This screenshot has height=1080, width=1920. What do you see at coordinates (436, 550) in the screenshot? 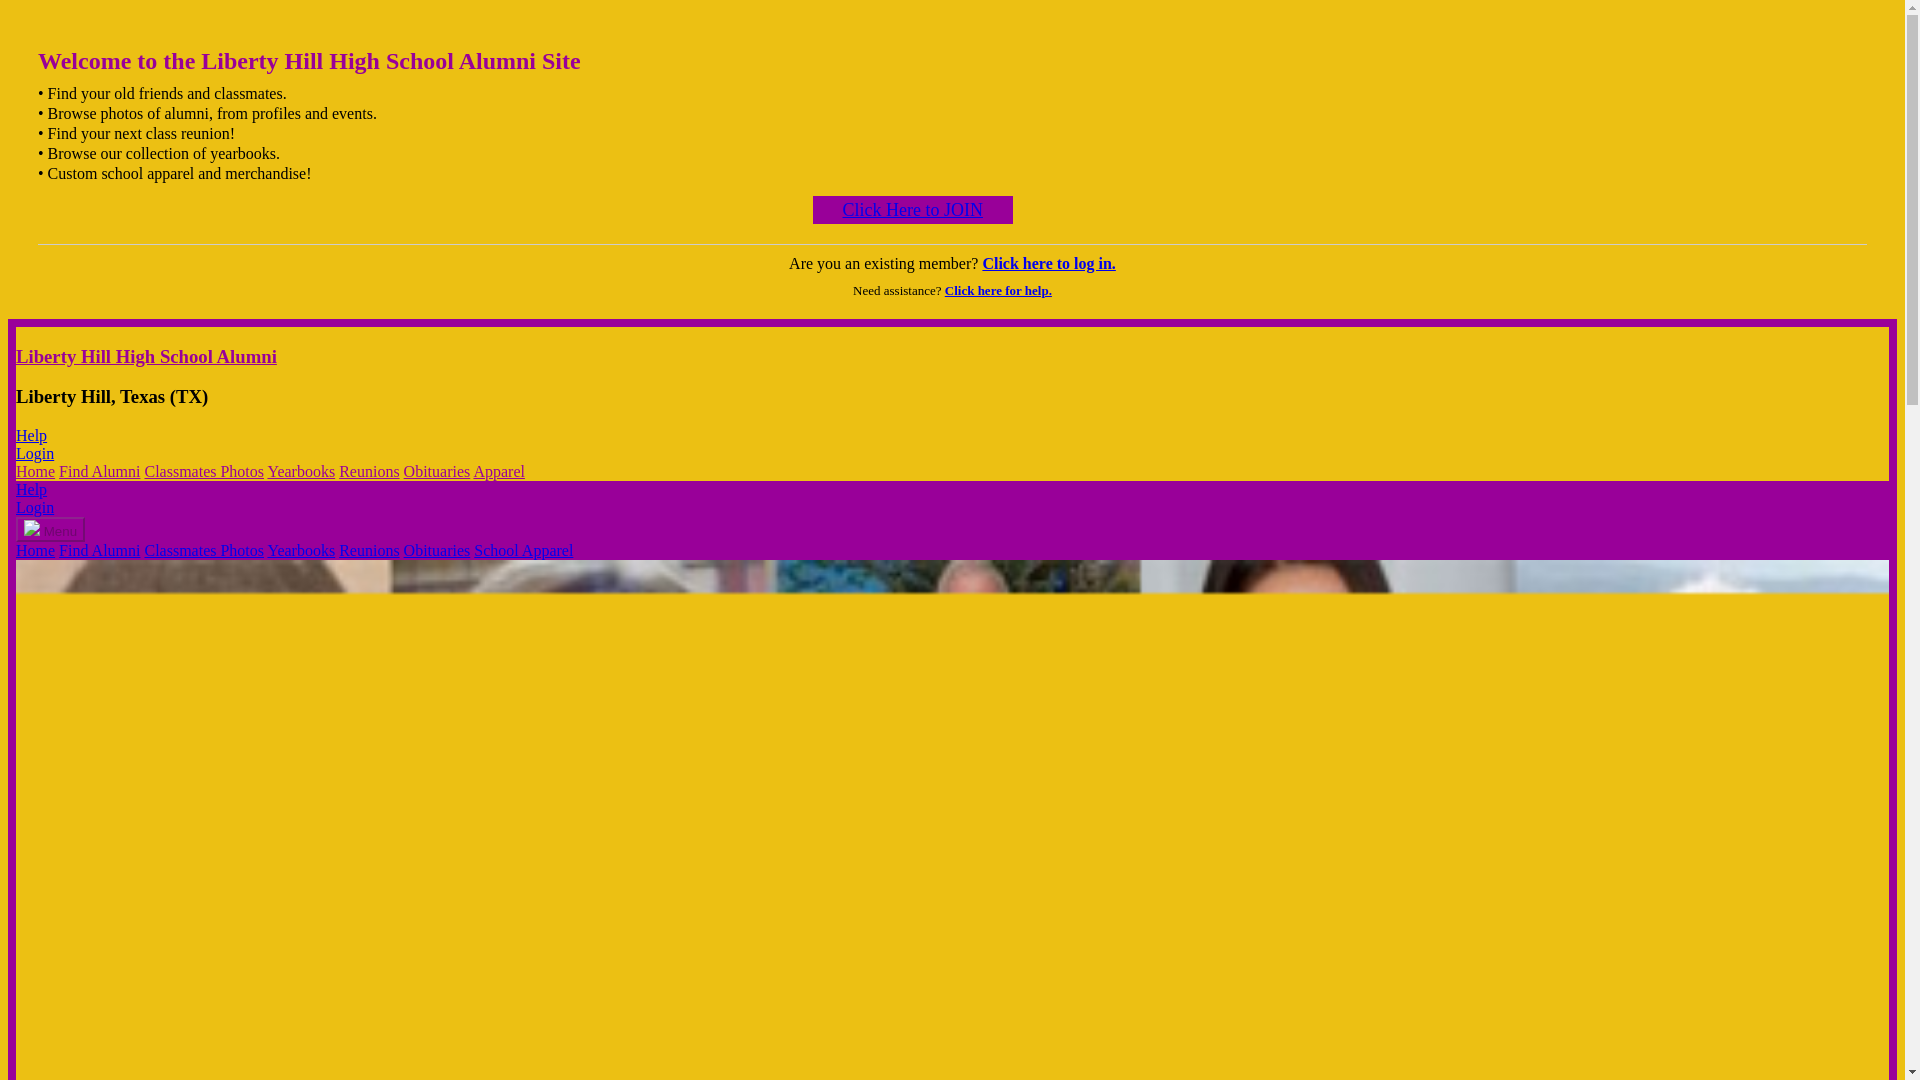
I see `Obituaries` at bounding box center [436, 550].